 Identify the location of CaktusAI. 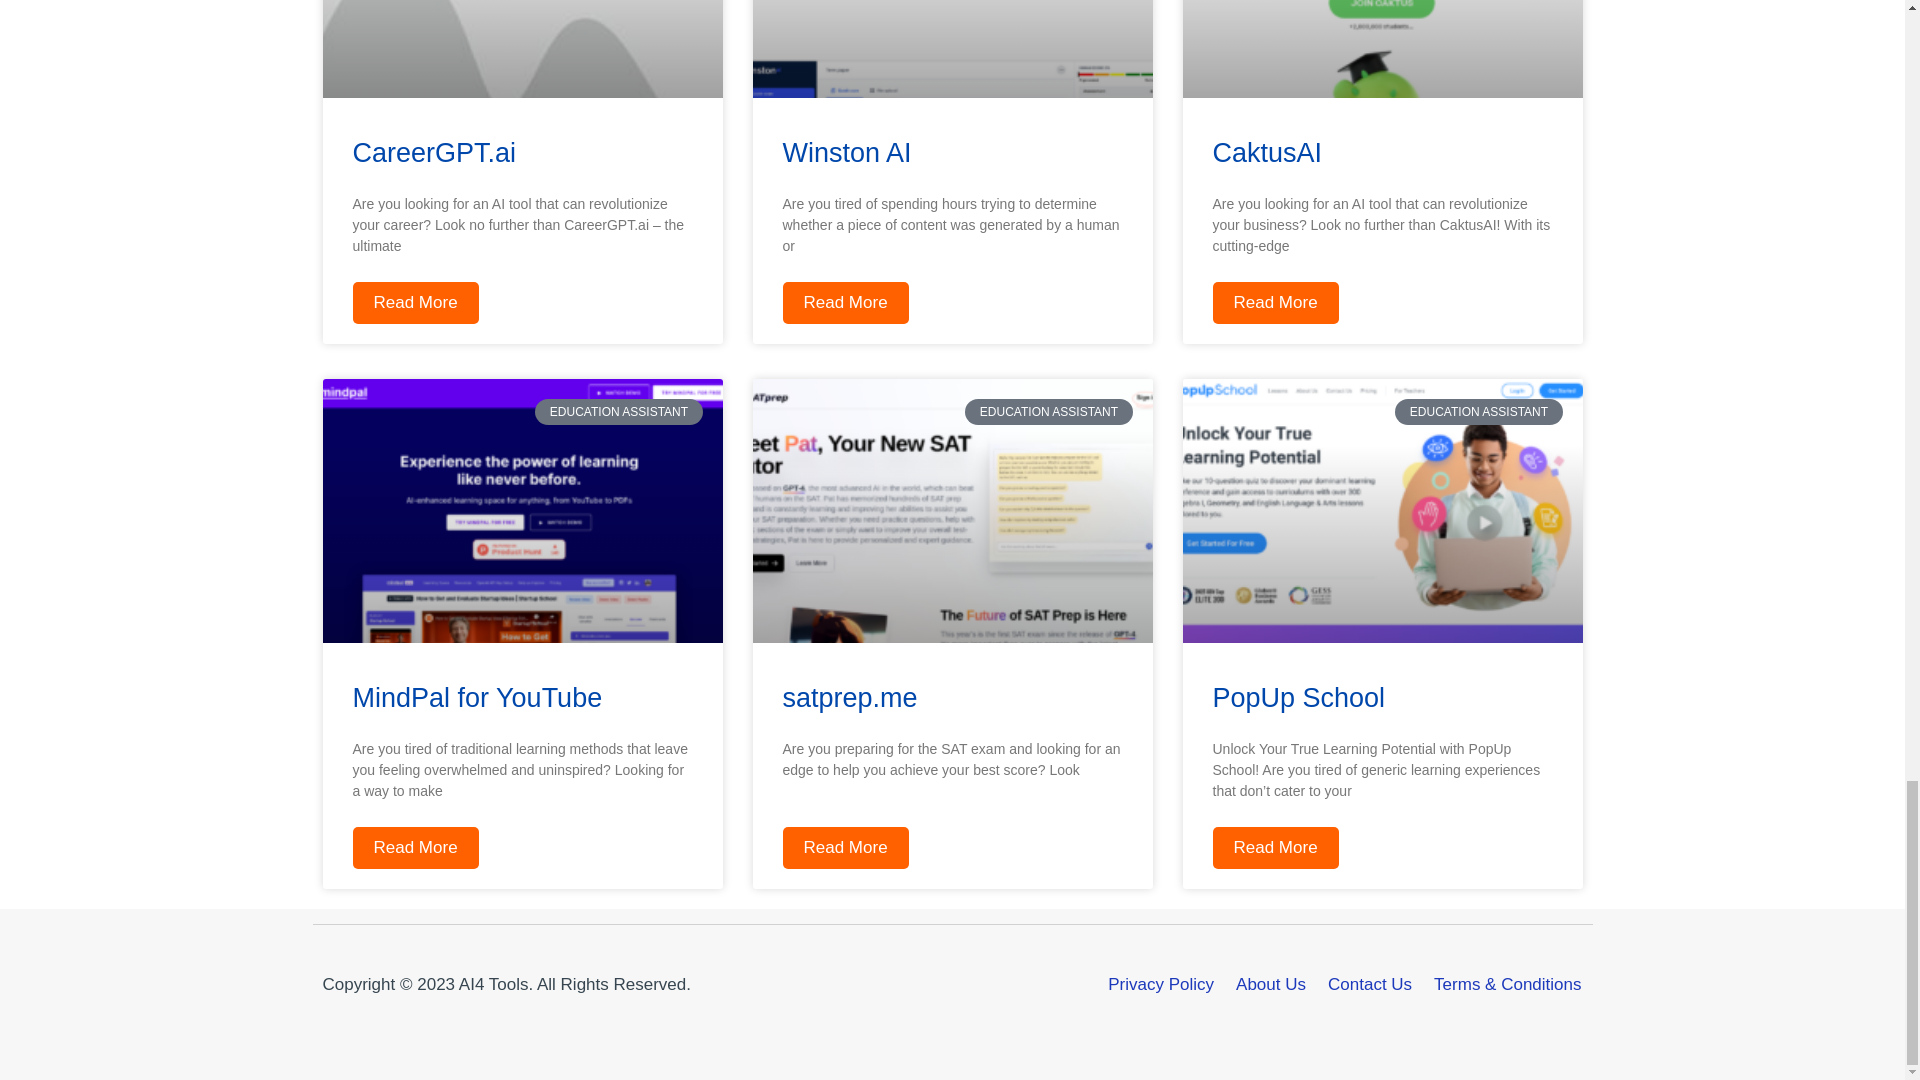
(1266, 153).